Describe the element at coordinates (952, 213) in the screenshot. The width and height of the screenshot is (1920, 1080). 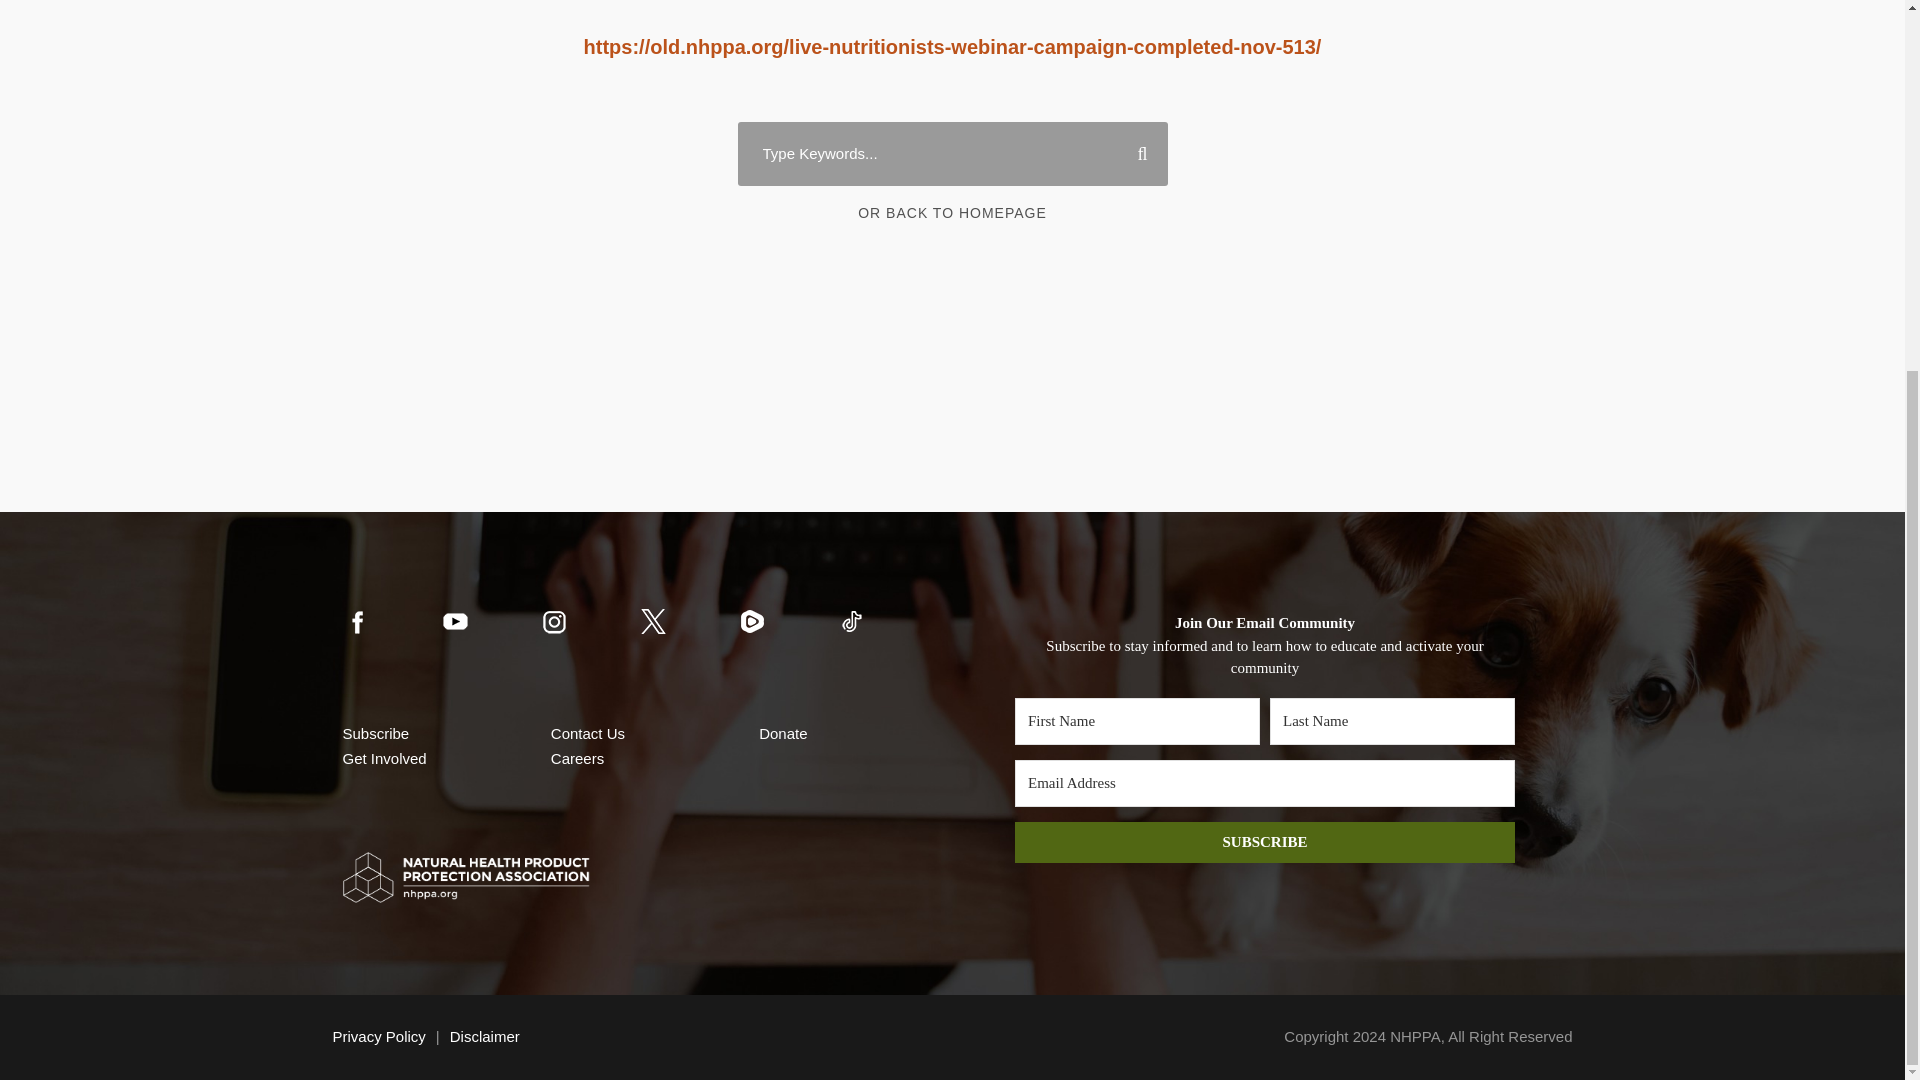
I see `OR BACK TO HOMEPAGE` at that location.